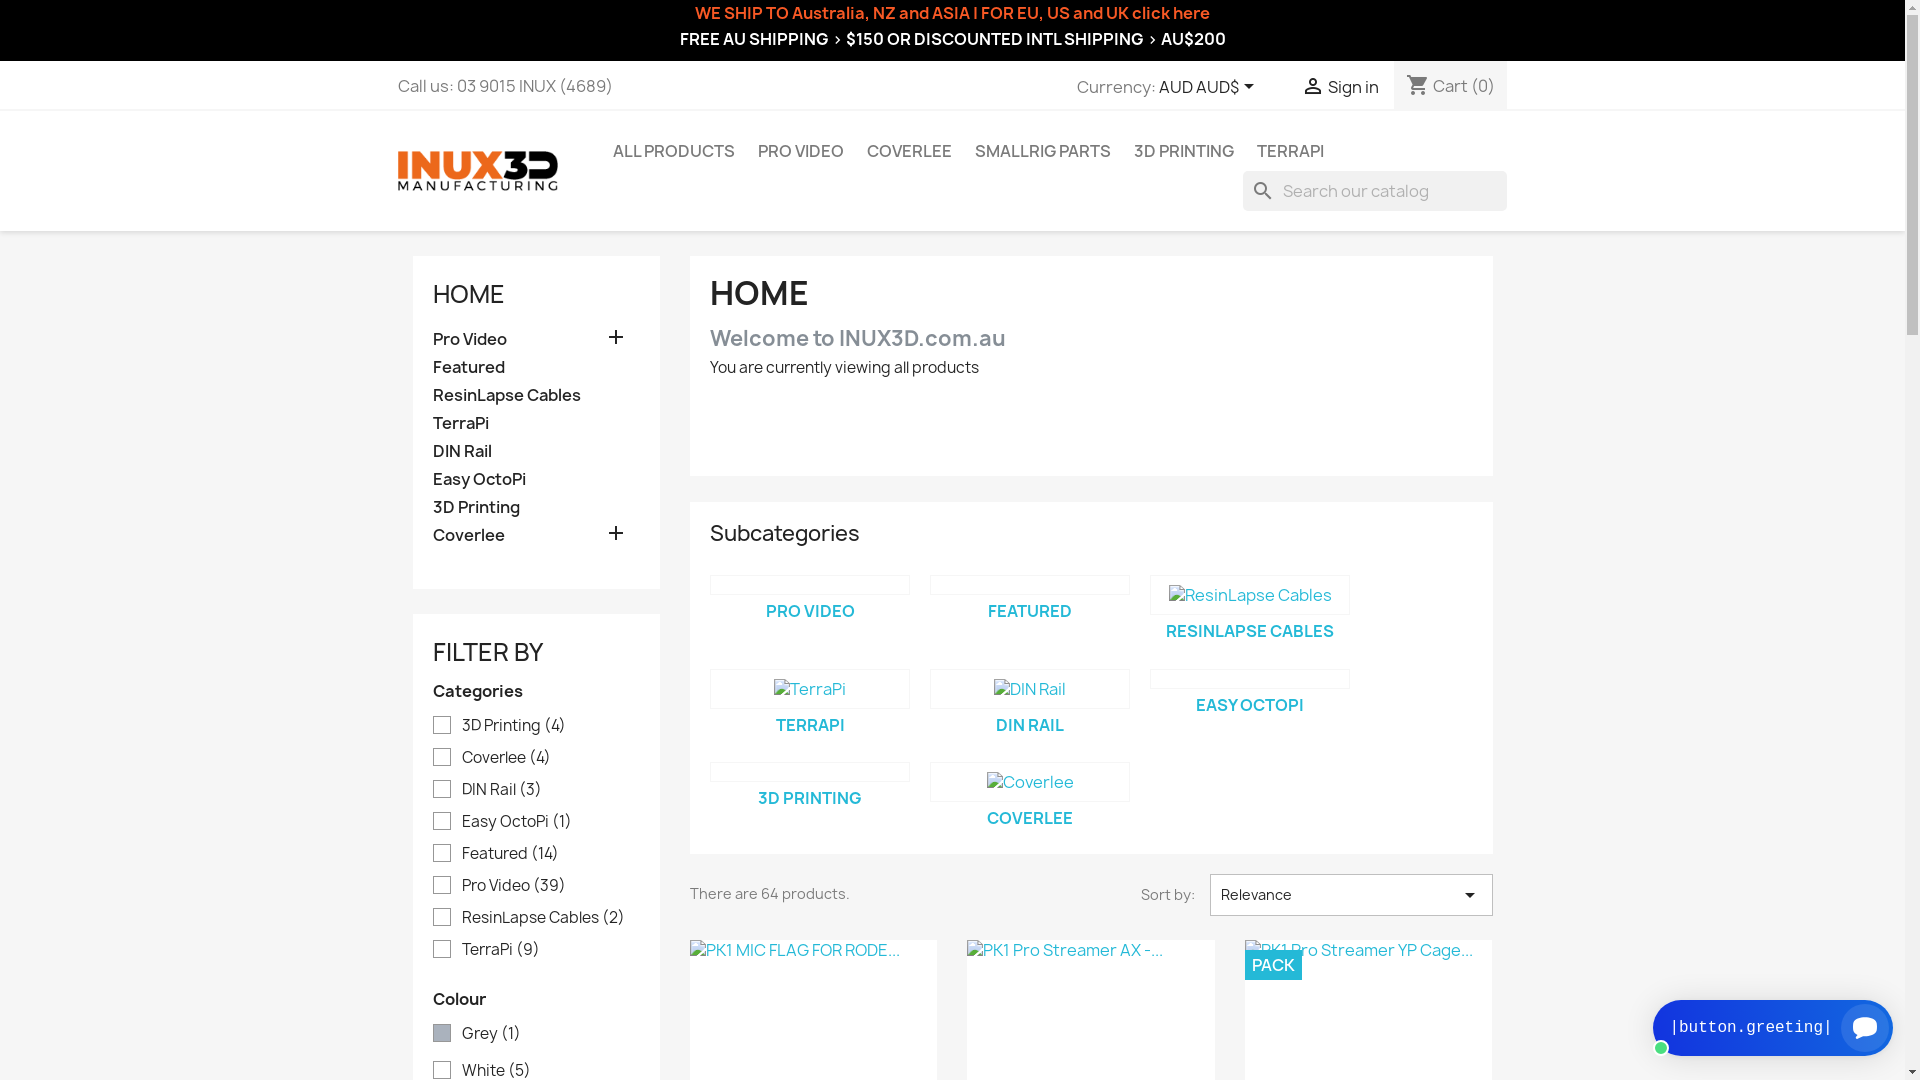 This screenshot has height=1080, width=1920. Describe the element at coordinates (1030, 611) in the screenshot. I see `FEATURED` at that location.